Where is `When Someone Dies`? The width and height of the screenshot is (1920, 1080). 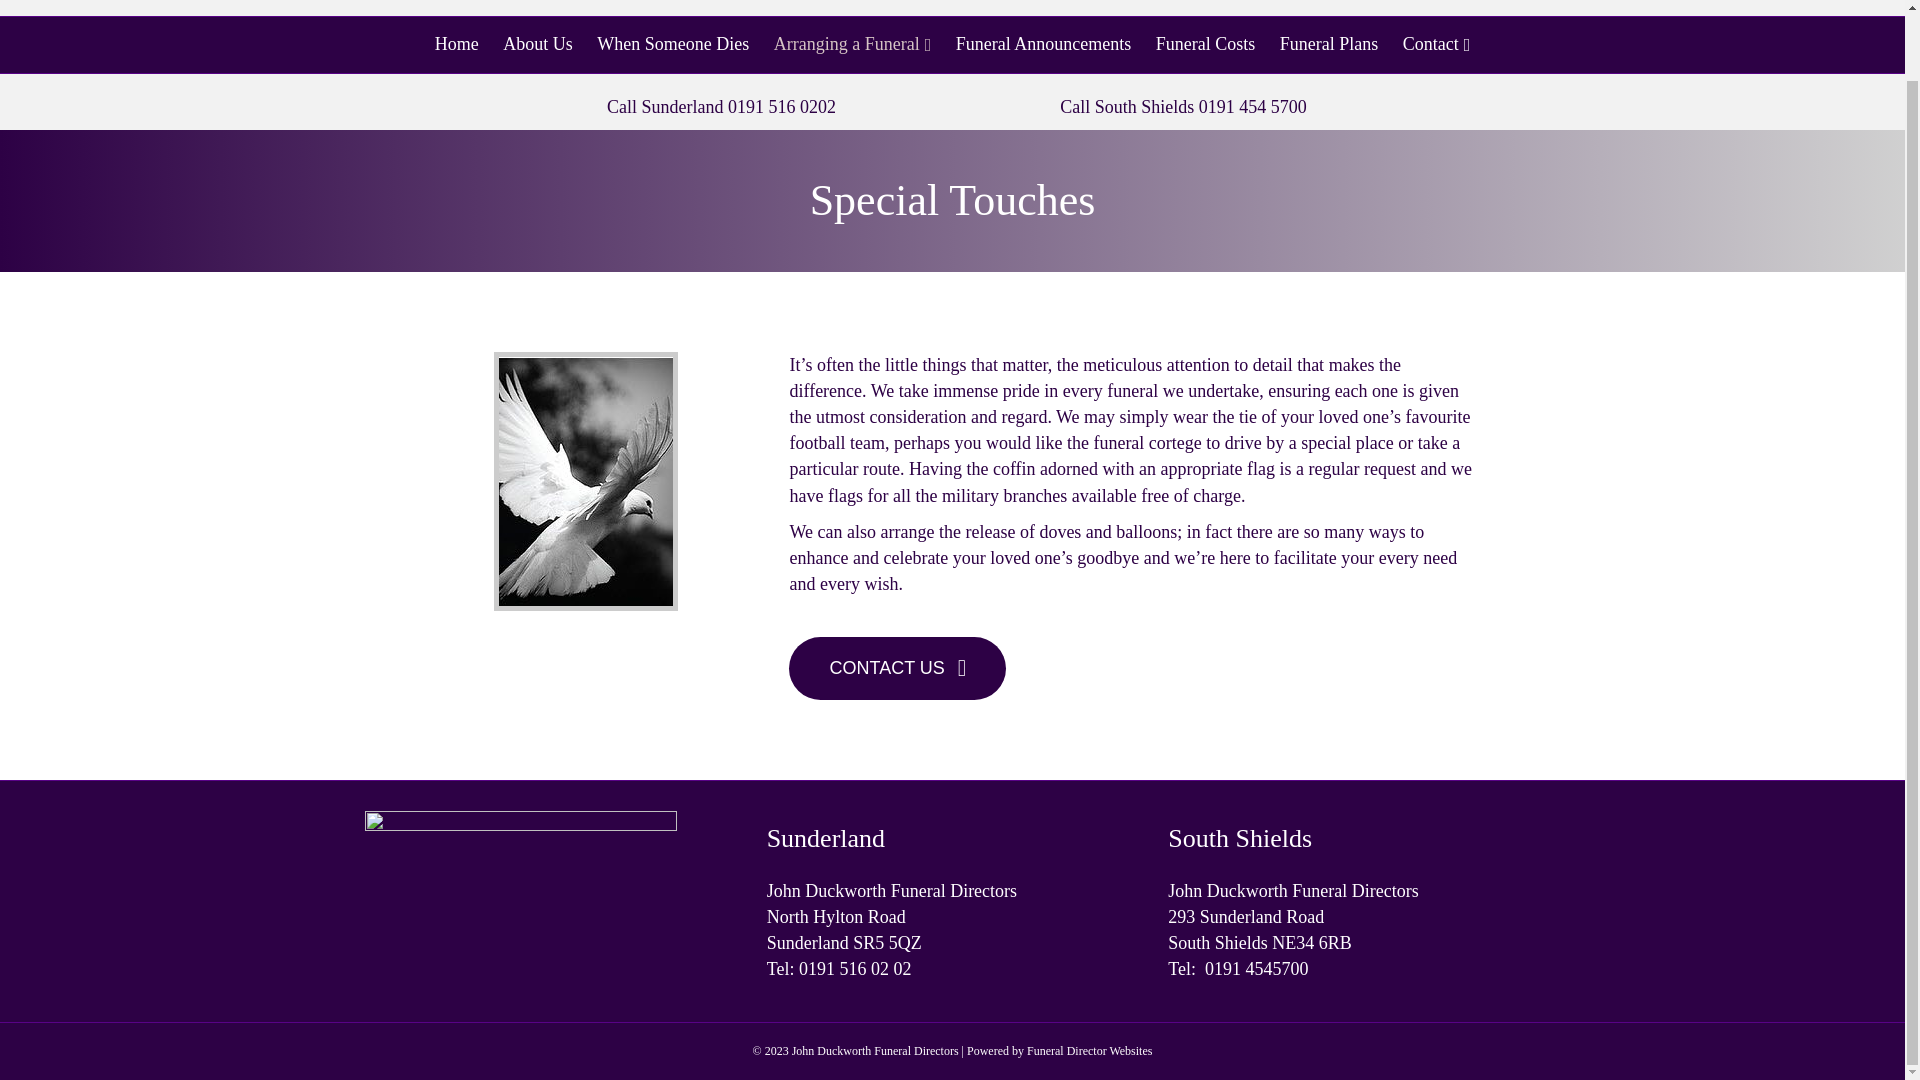
When Someone Dies is located at coordinates (672, 44).